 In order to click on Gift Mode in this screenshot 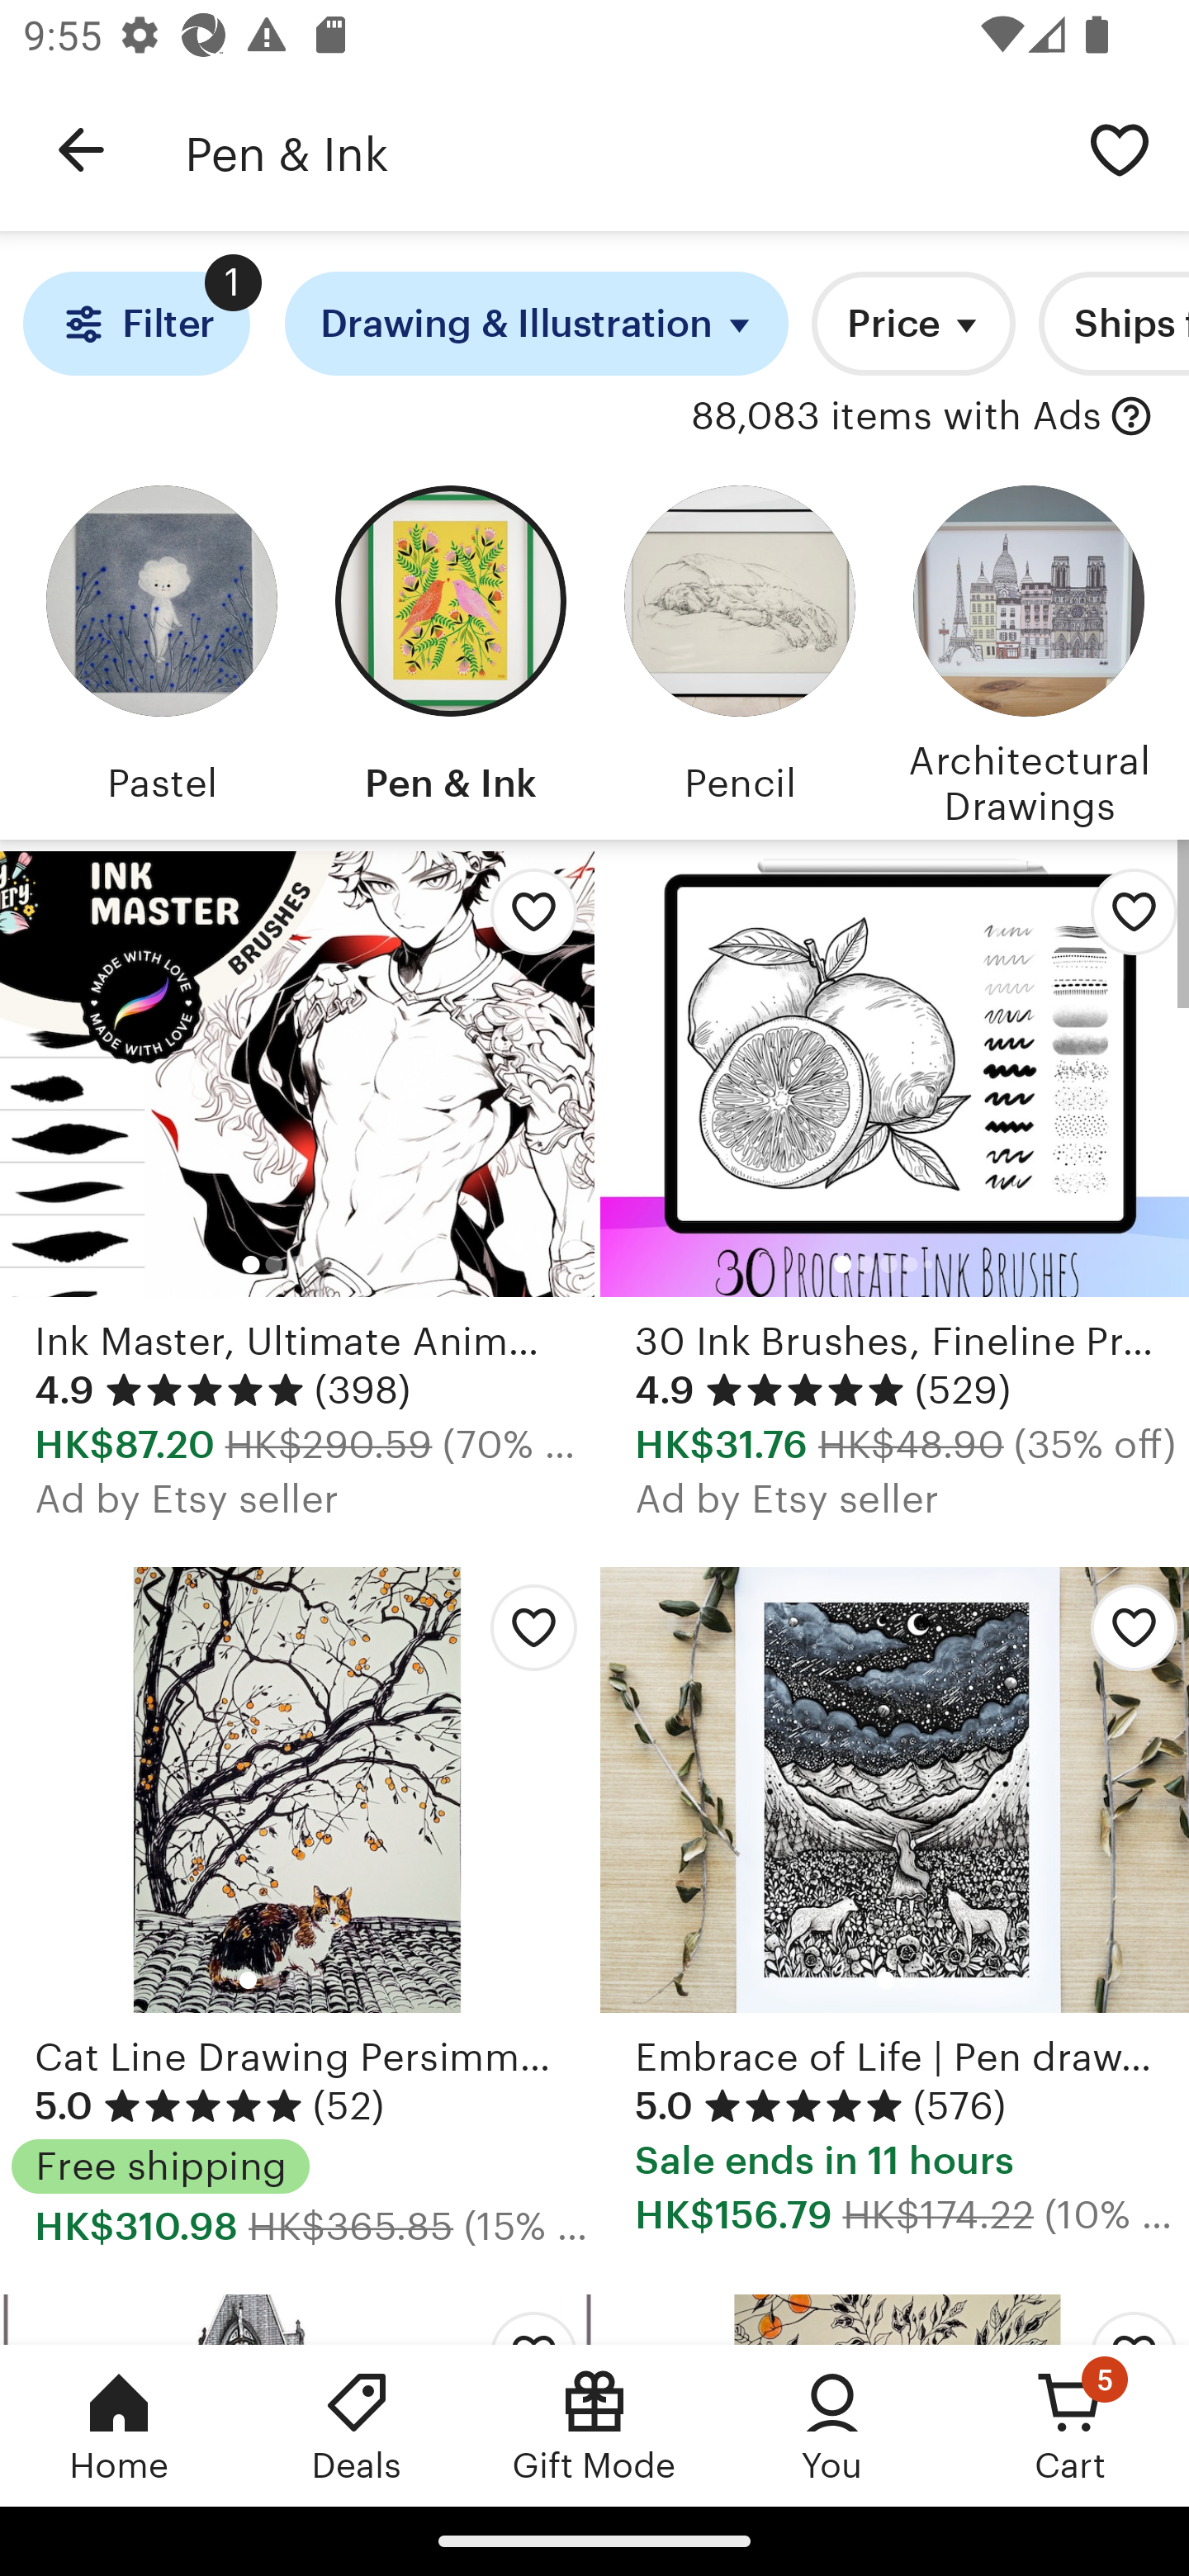, I will do `click(594, 2425)`.